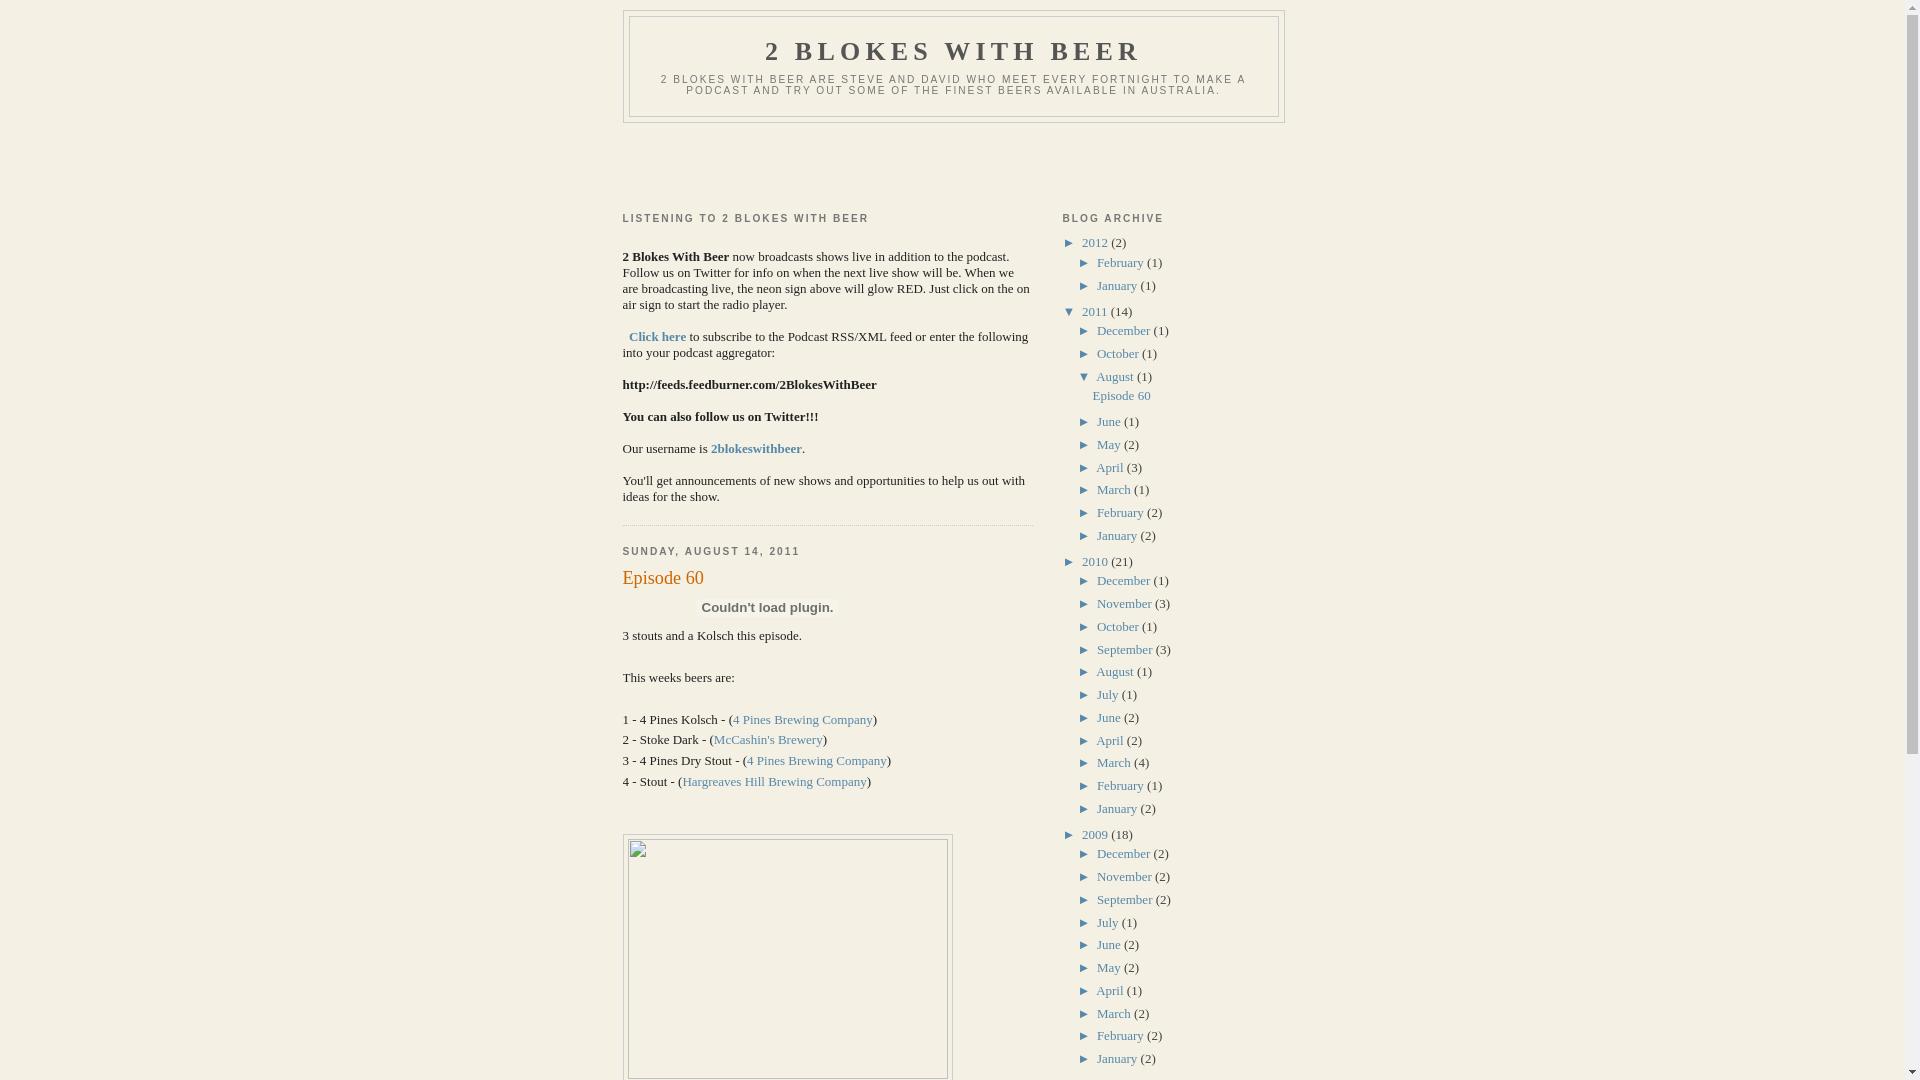  What do you see at coordinates (1116, 762) in the screenshot?
I see `March` at bounding box center [1116, 762].